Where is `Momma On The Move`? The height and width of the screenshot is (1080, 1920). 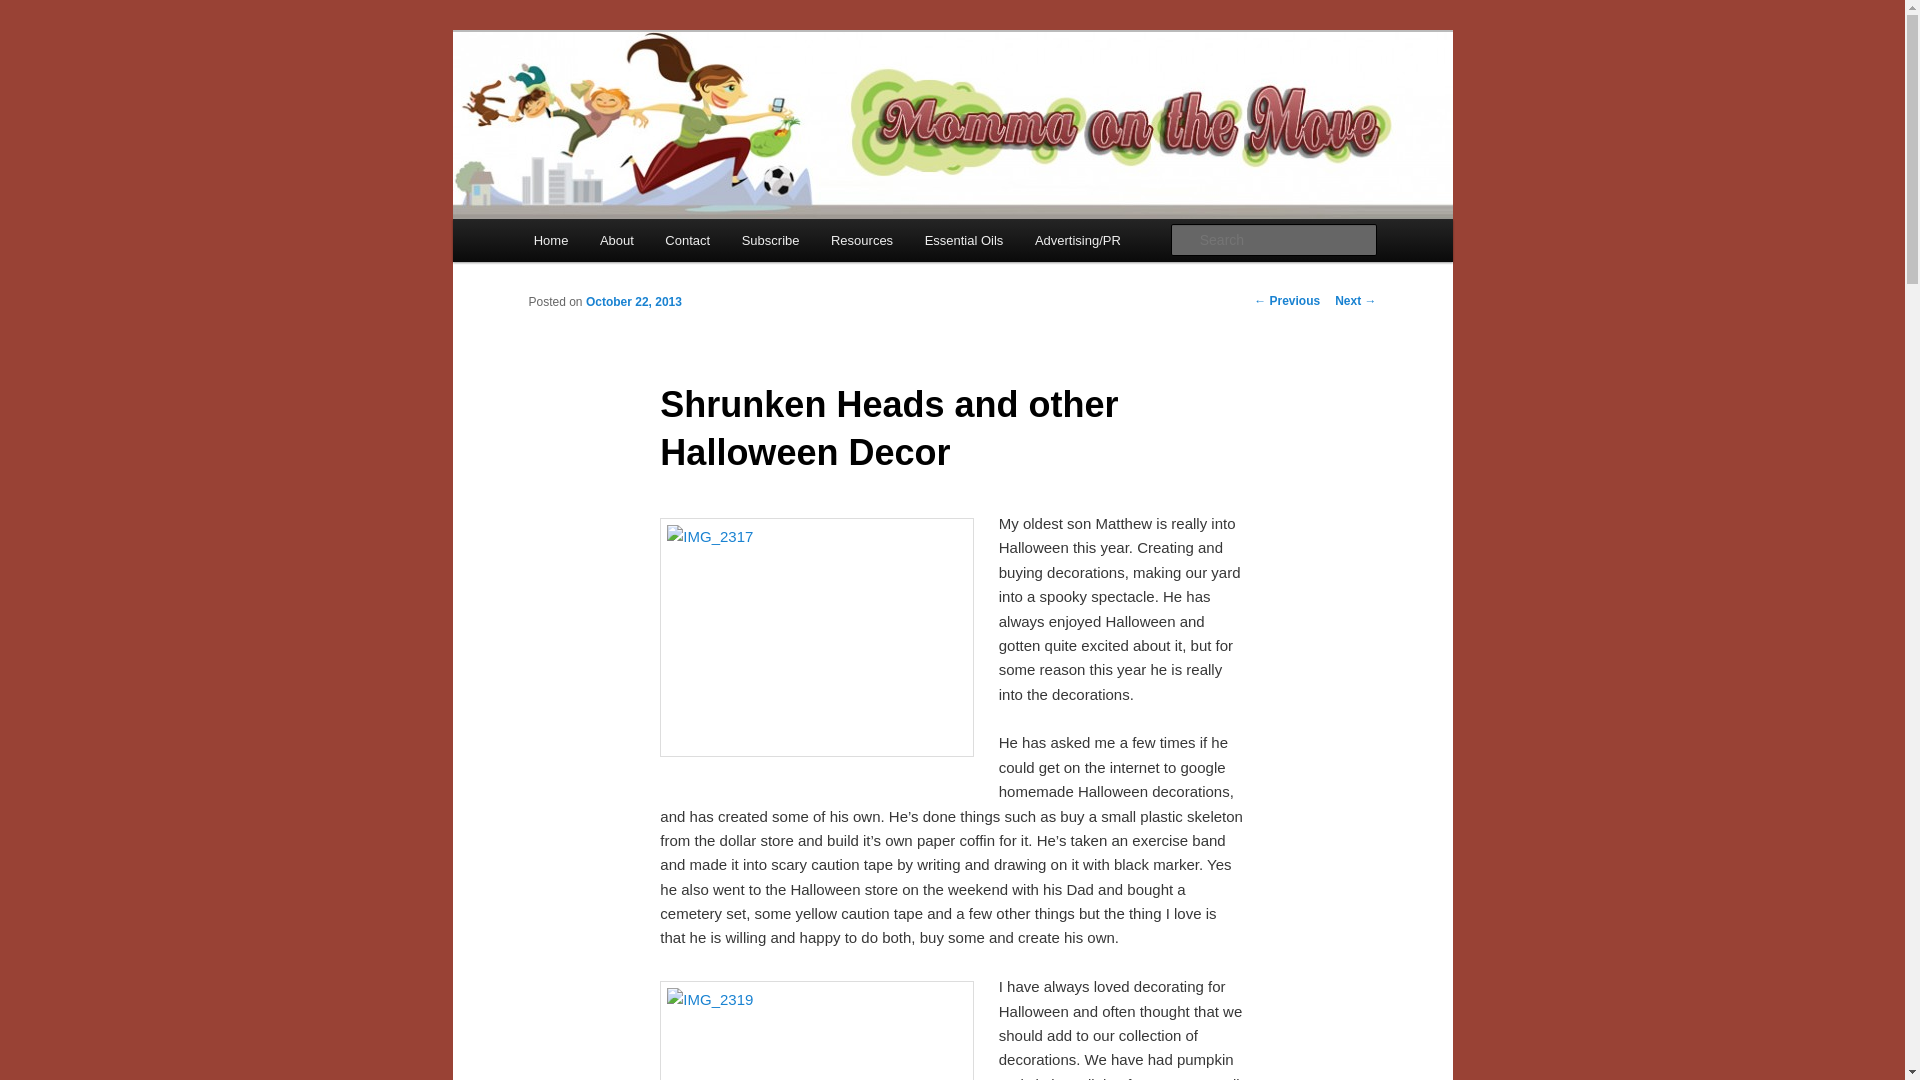 Momma On The Move is located at coordinates (682, 104).